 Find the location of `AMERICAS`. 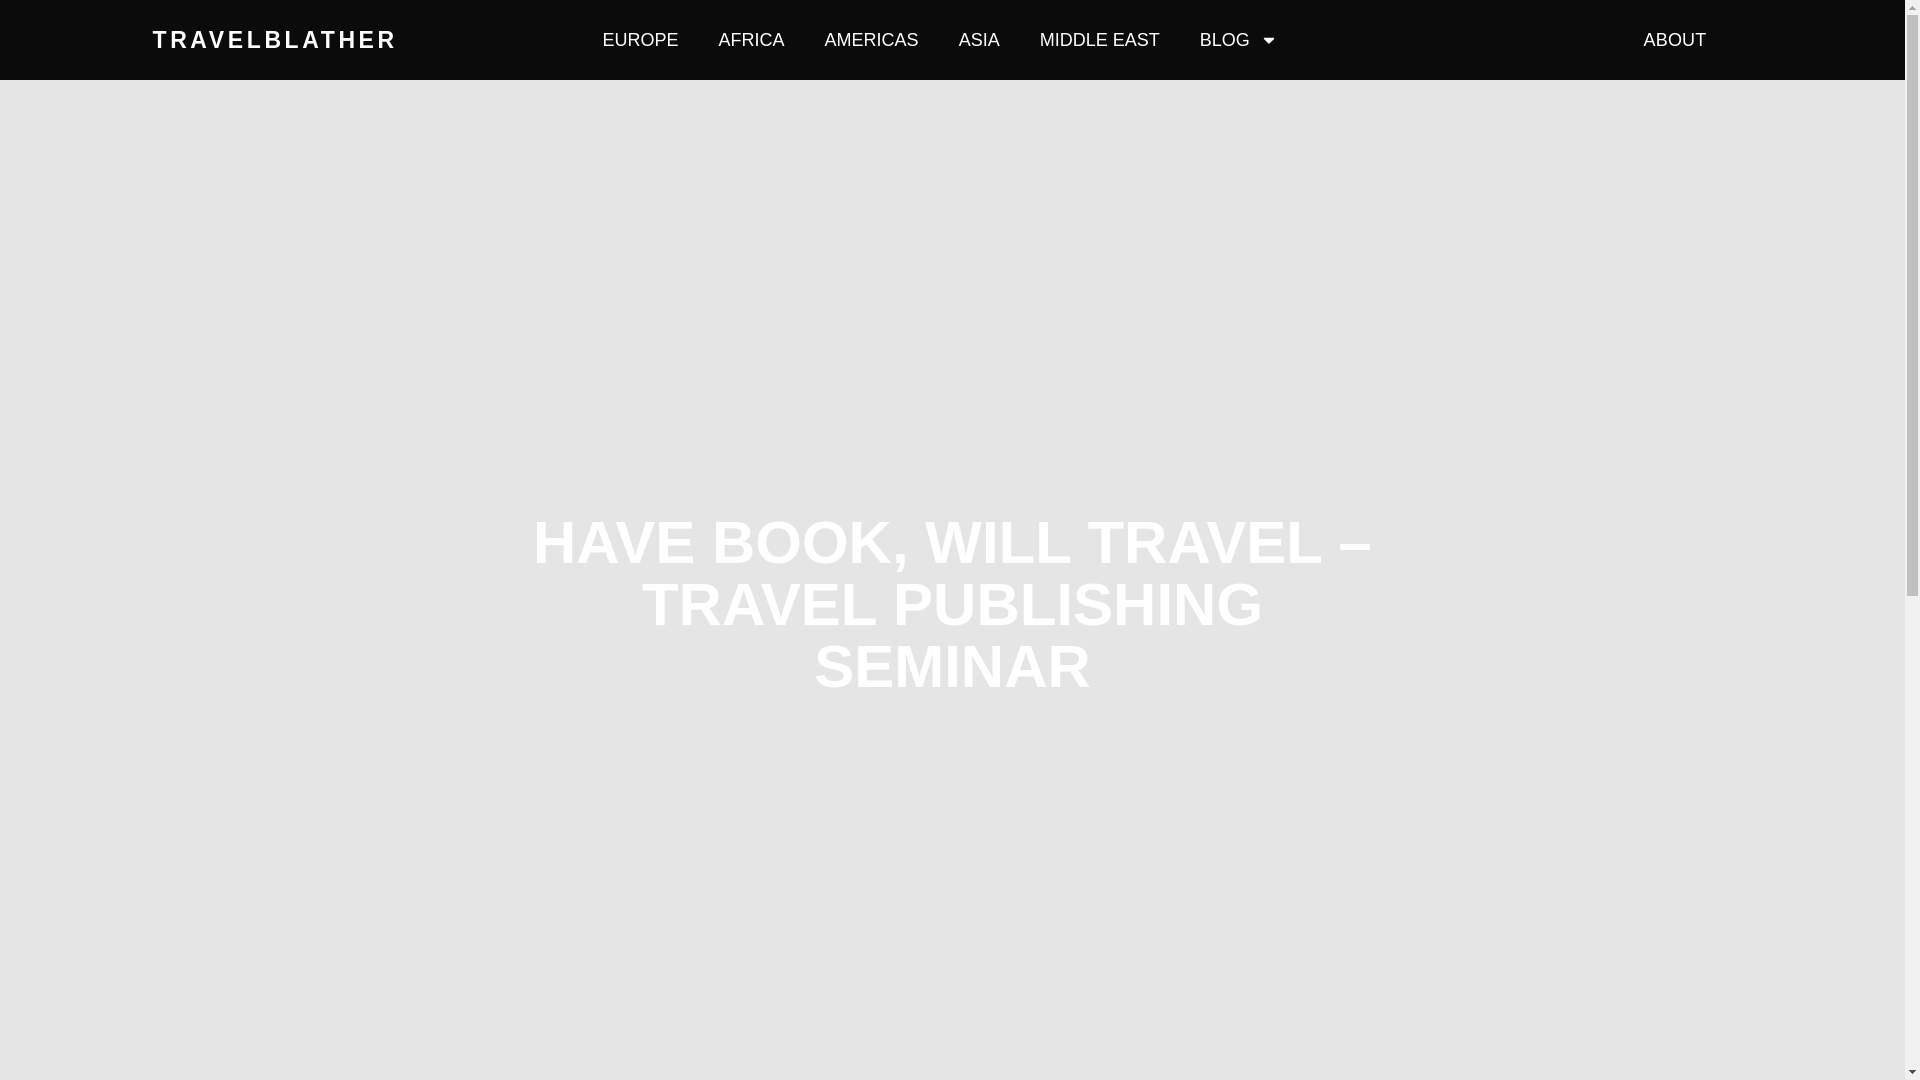

AMERICAS is located at coordinates (871, 40).